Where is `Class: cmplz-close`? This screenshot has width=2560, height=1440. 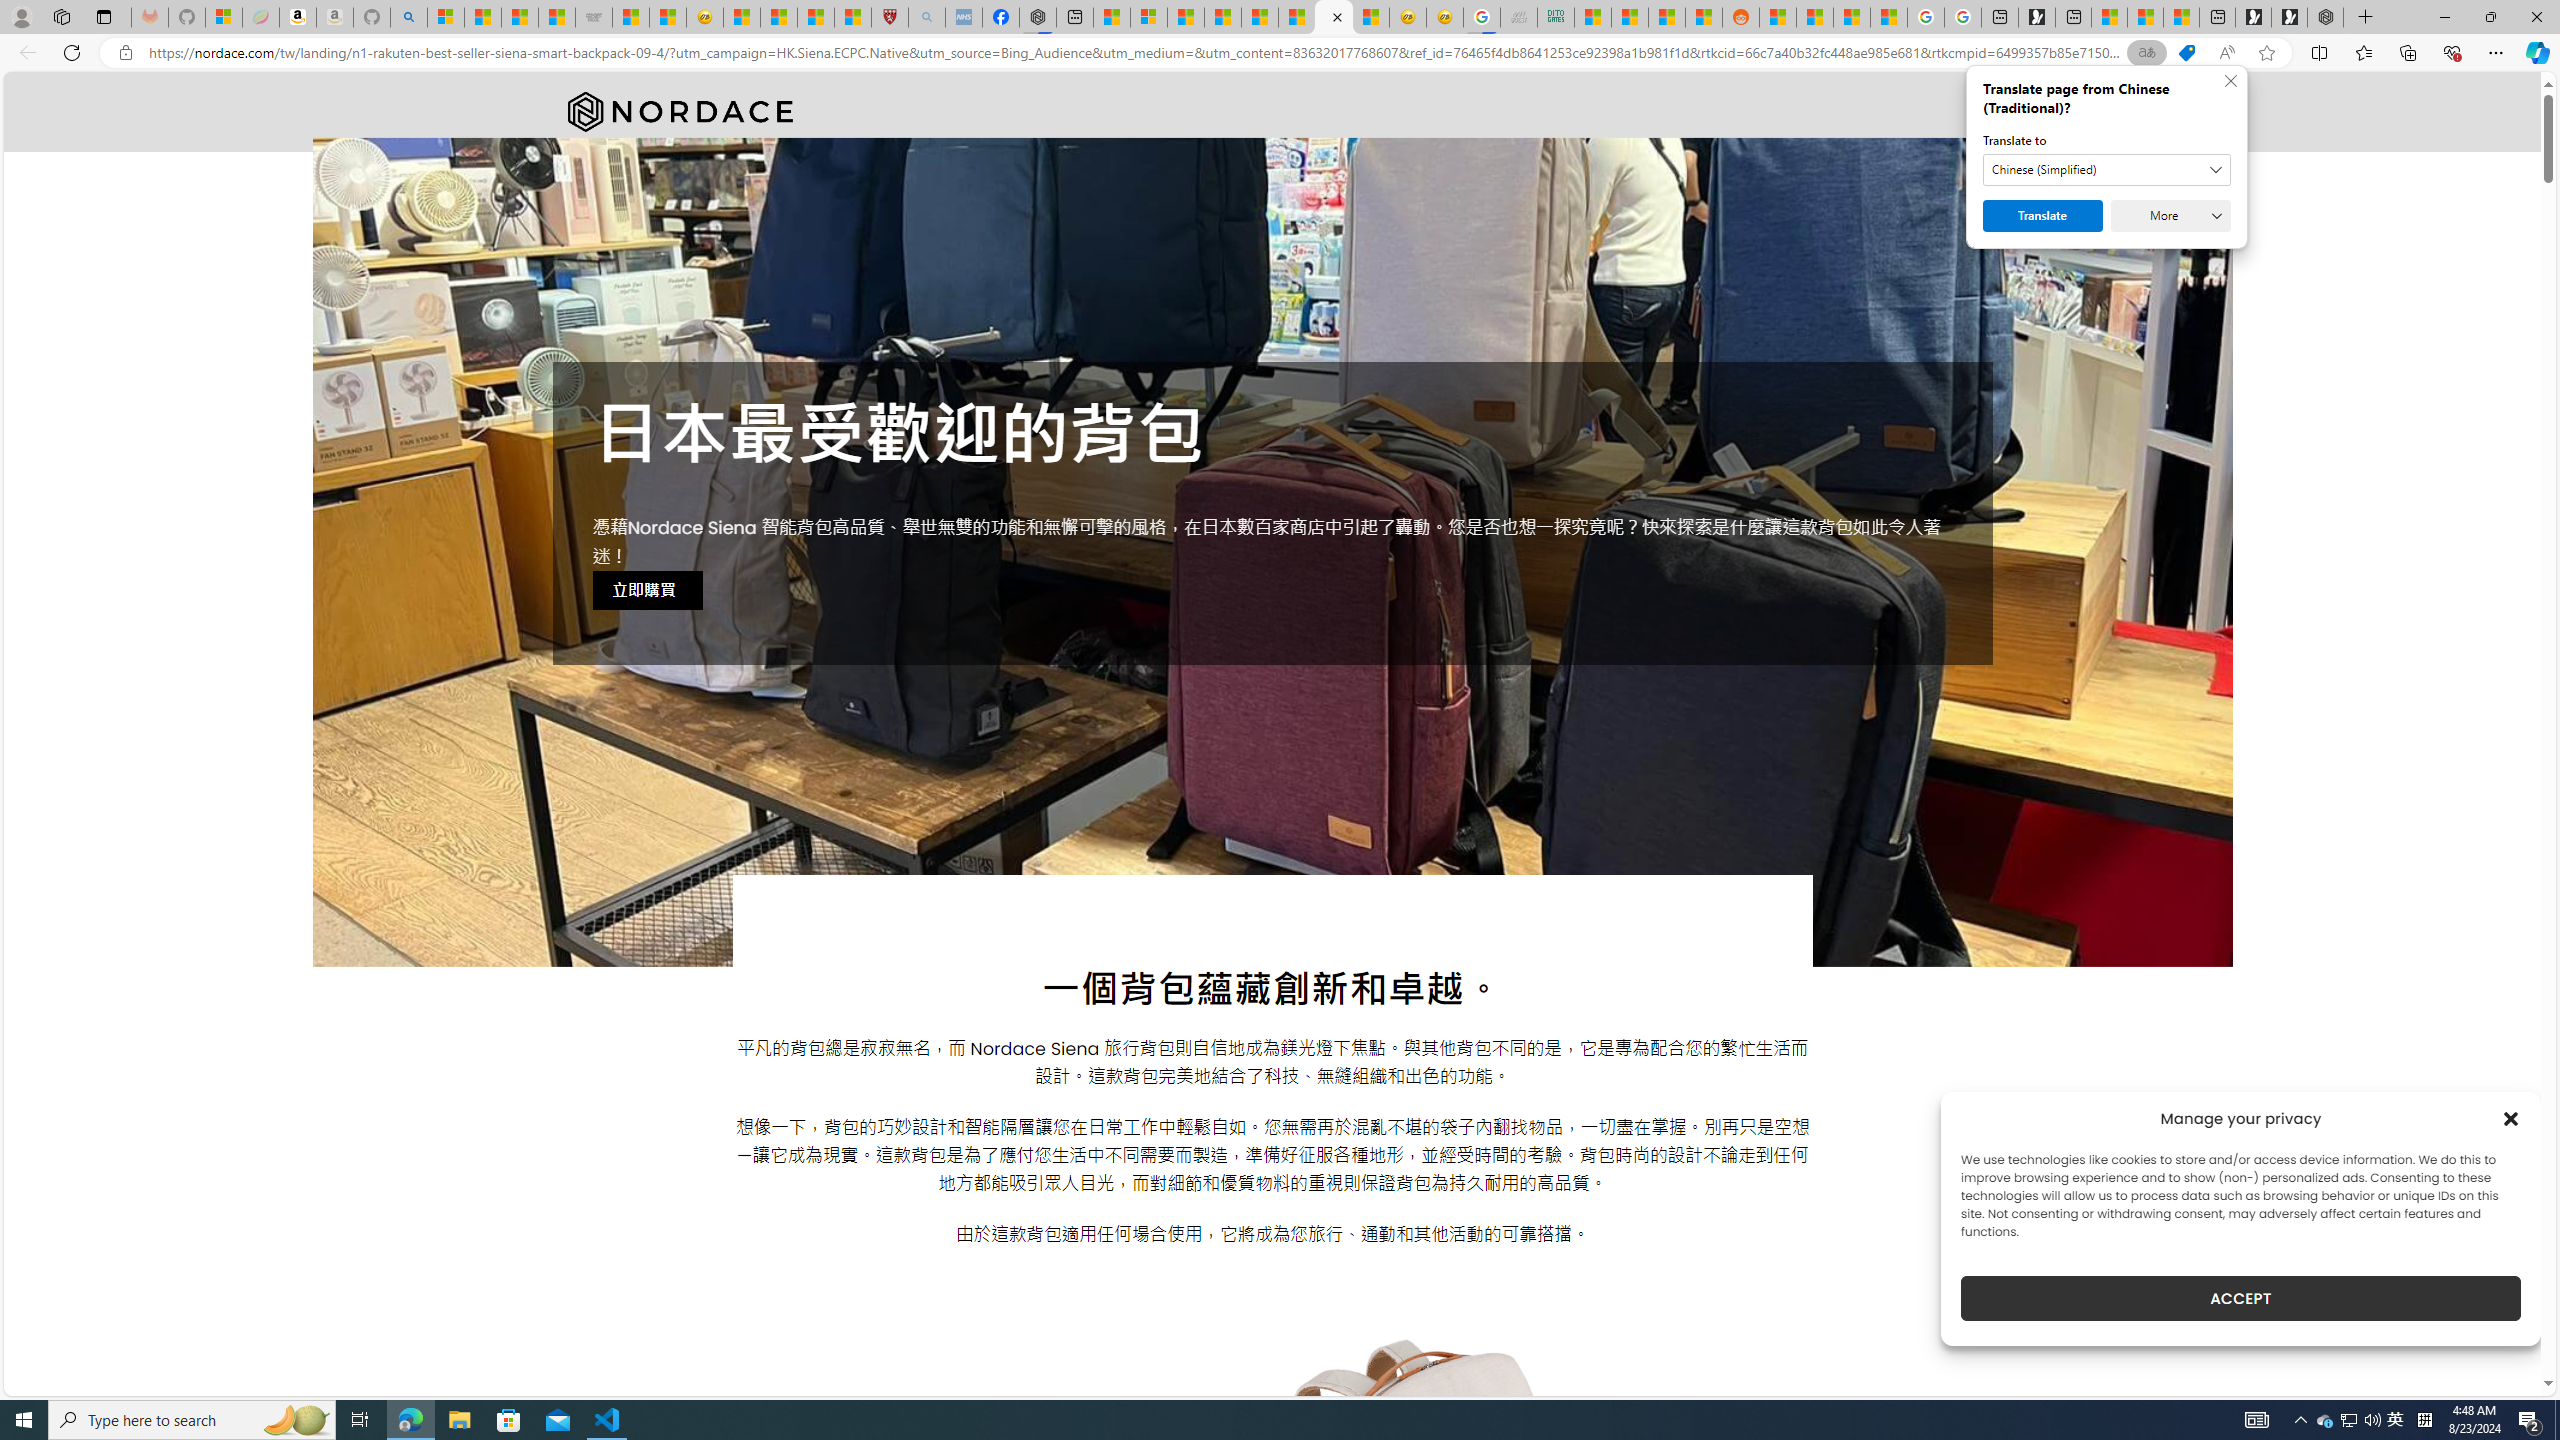
Class: cmplz-close is located at coordinates (2511, 1118).